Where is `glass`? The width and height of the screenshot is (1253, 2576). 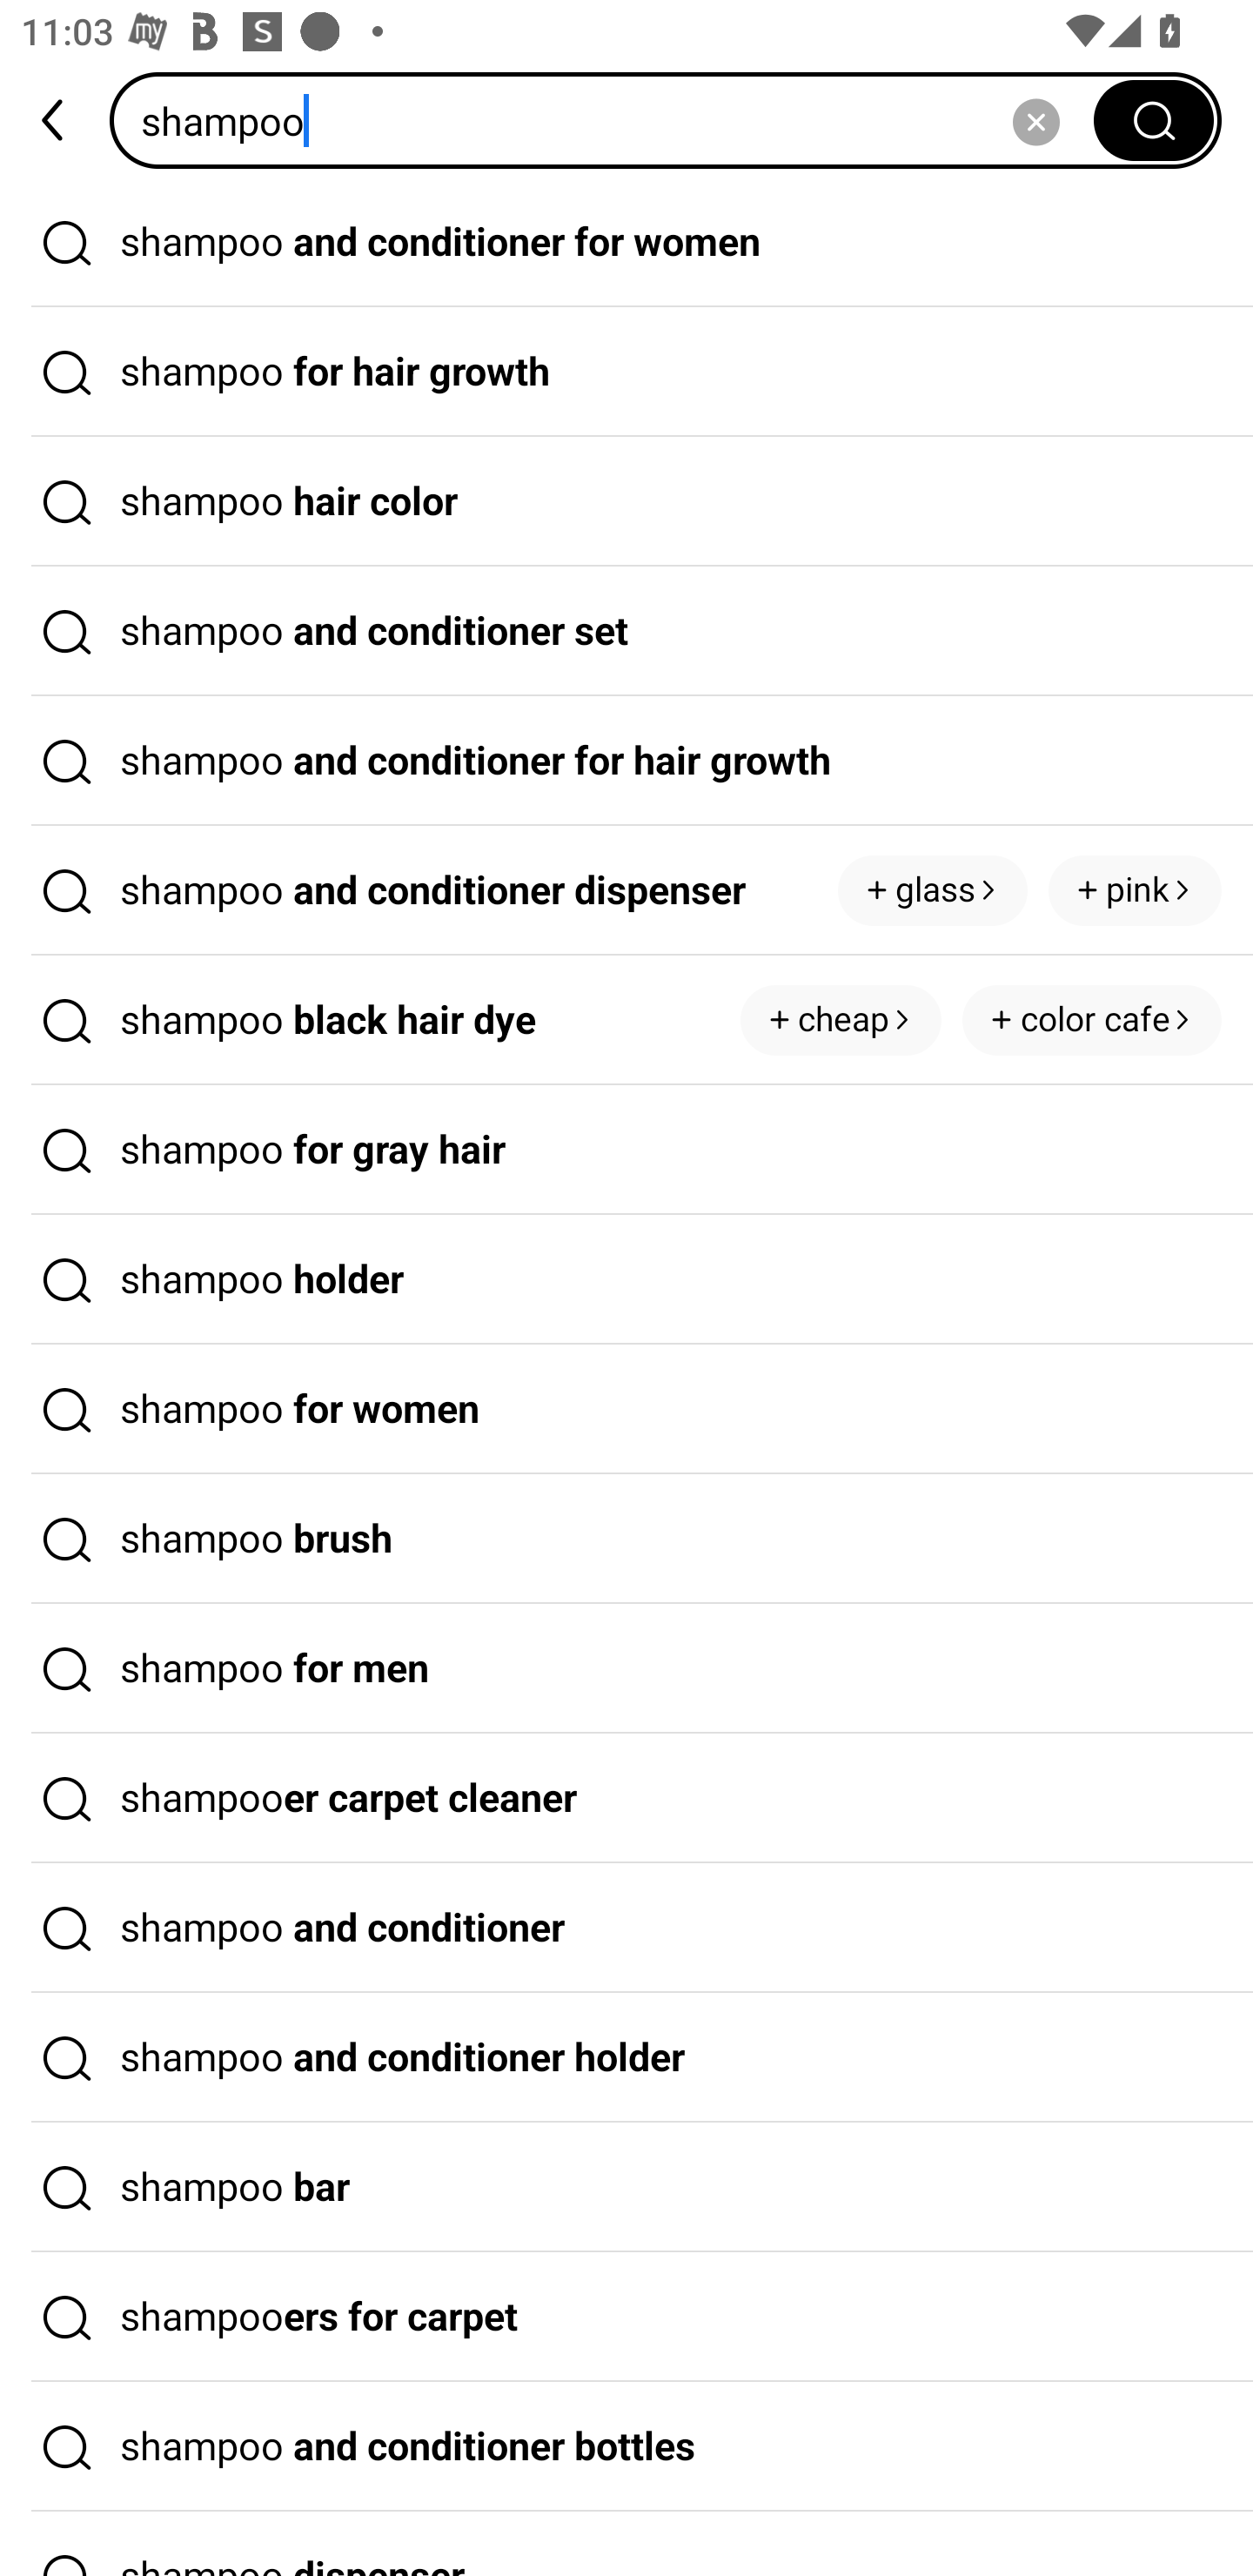 glass is located at coordinates (933, 889).